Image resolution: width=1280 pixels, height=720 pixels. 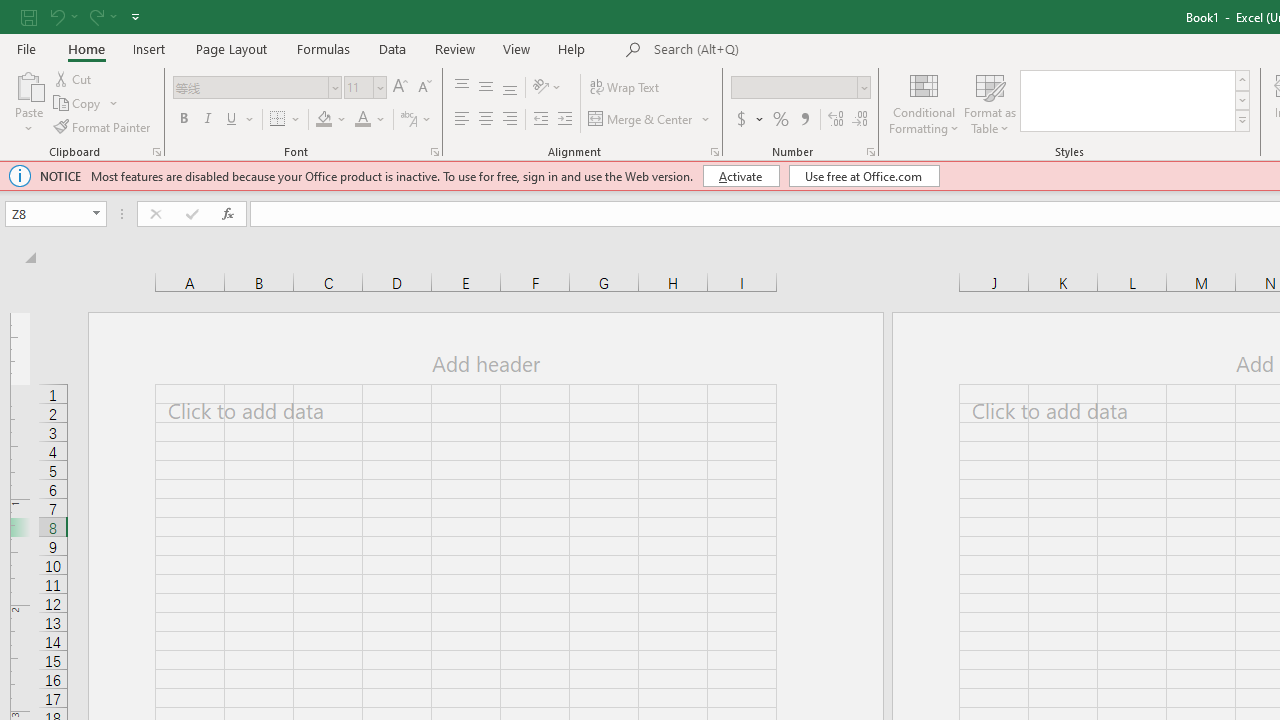 What do you see at coordinates (208, 120) in the screenshot?
I see `Italic` at bounding box center [208, 120].